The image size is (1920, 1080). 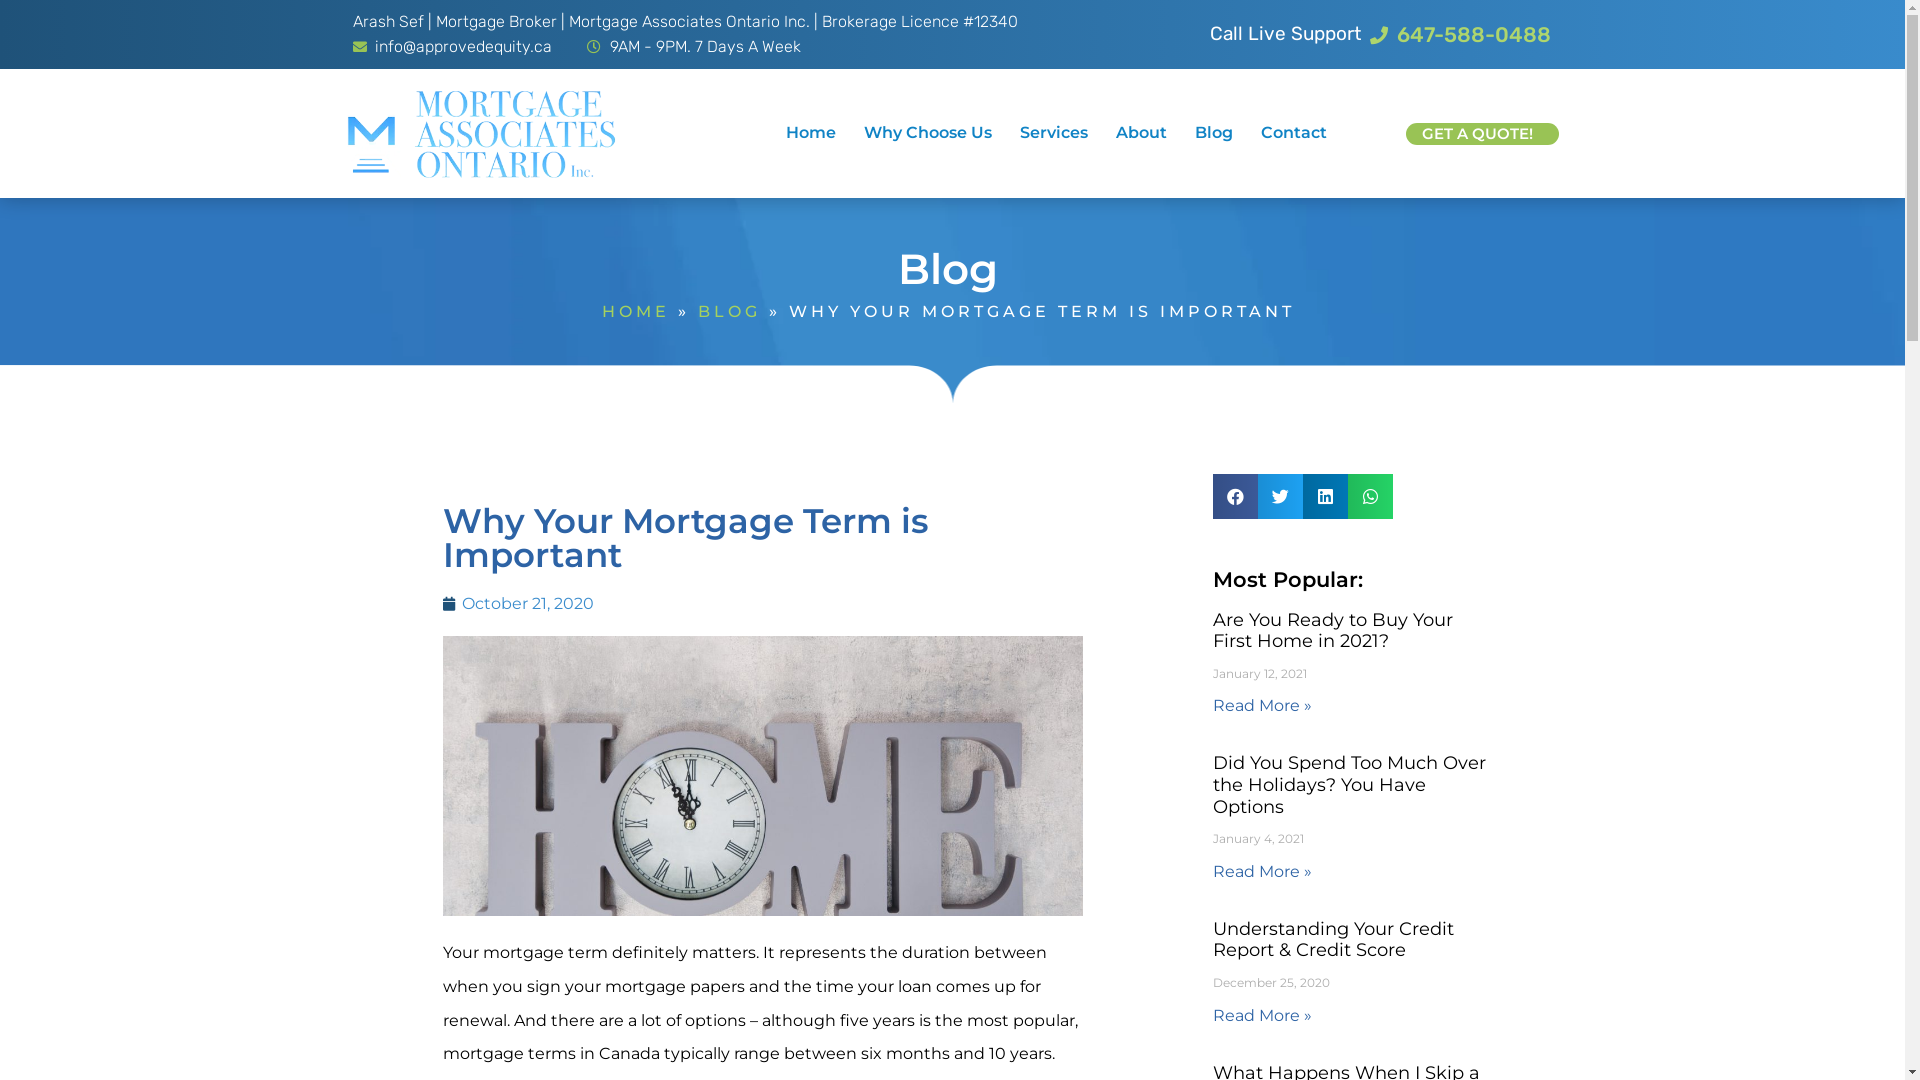 I want to click on HOME, so click(x=636, y=312).